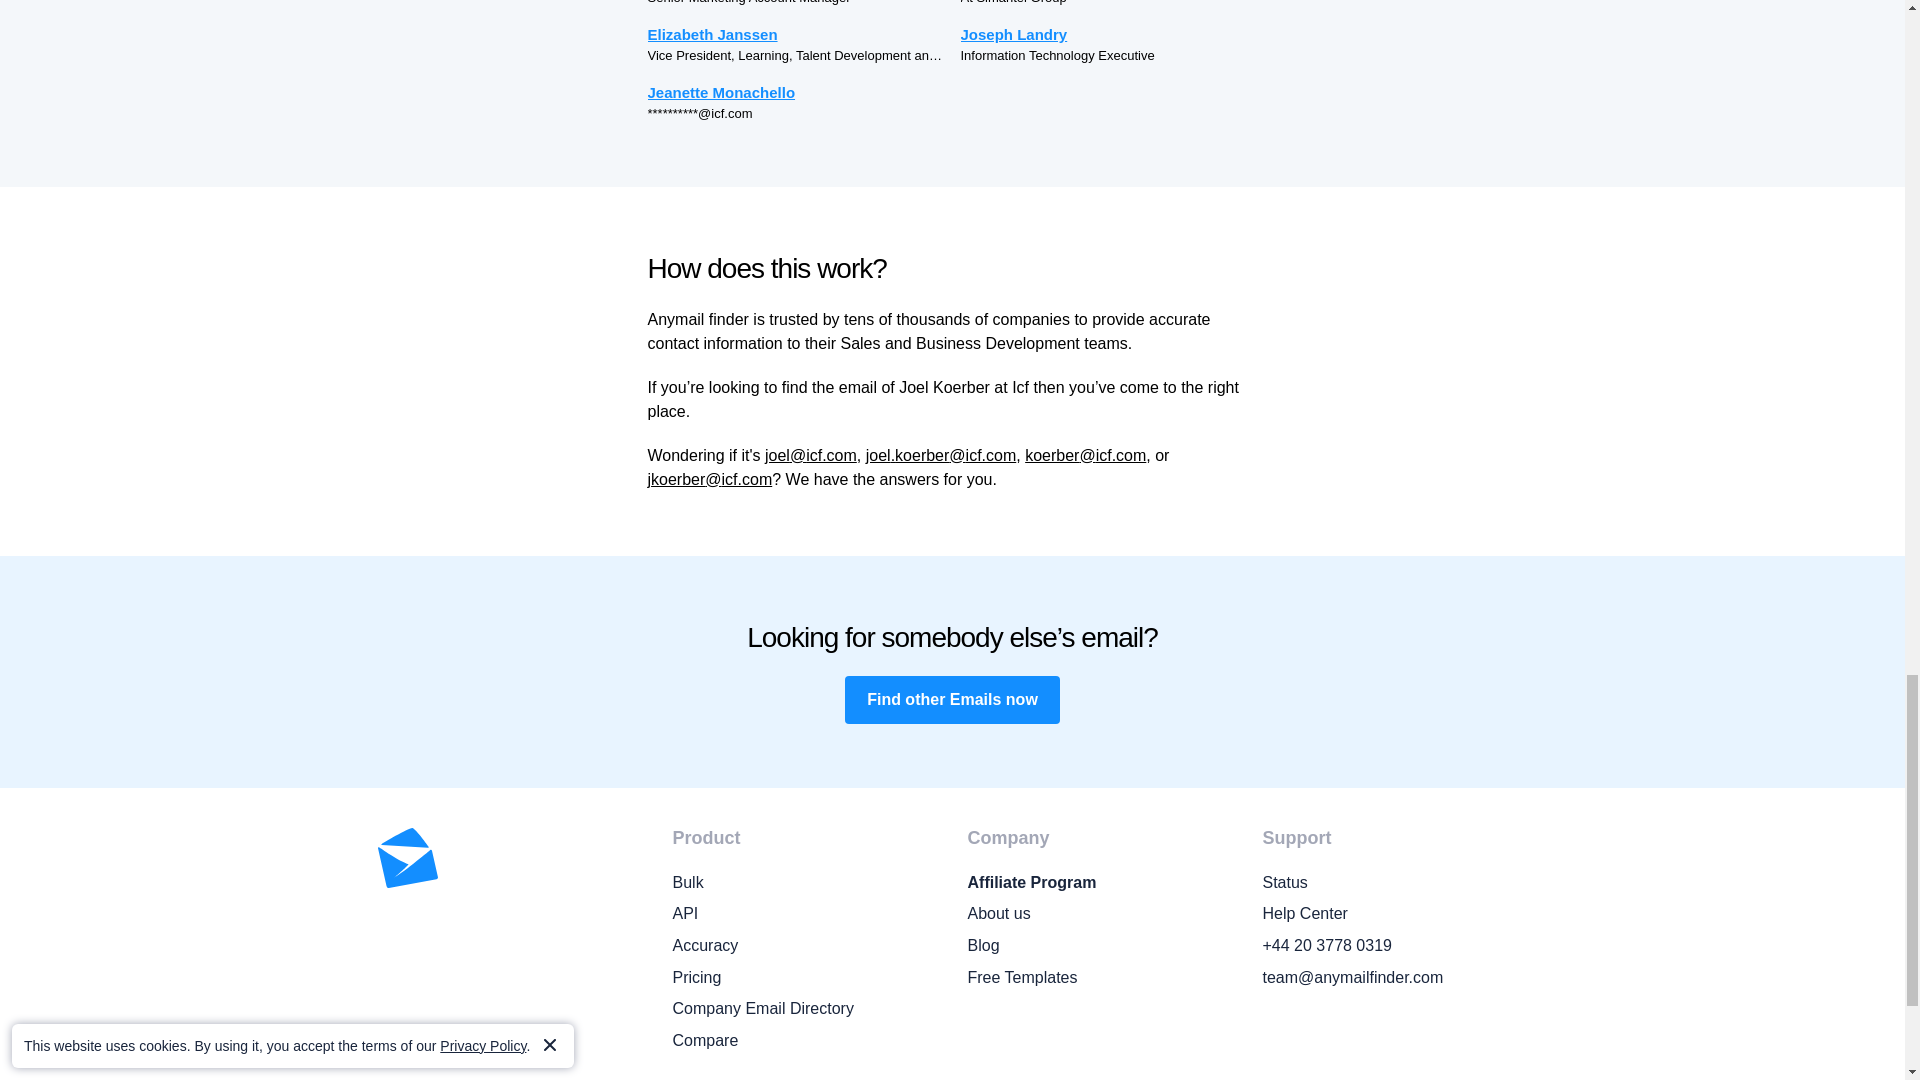 This screenshot has width=1920, height=1080. I want to click on Accuracy, so click(804, 946).